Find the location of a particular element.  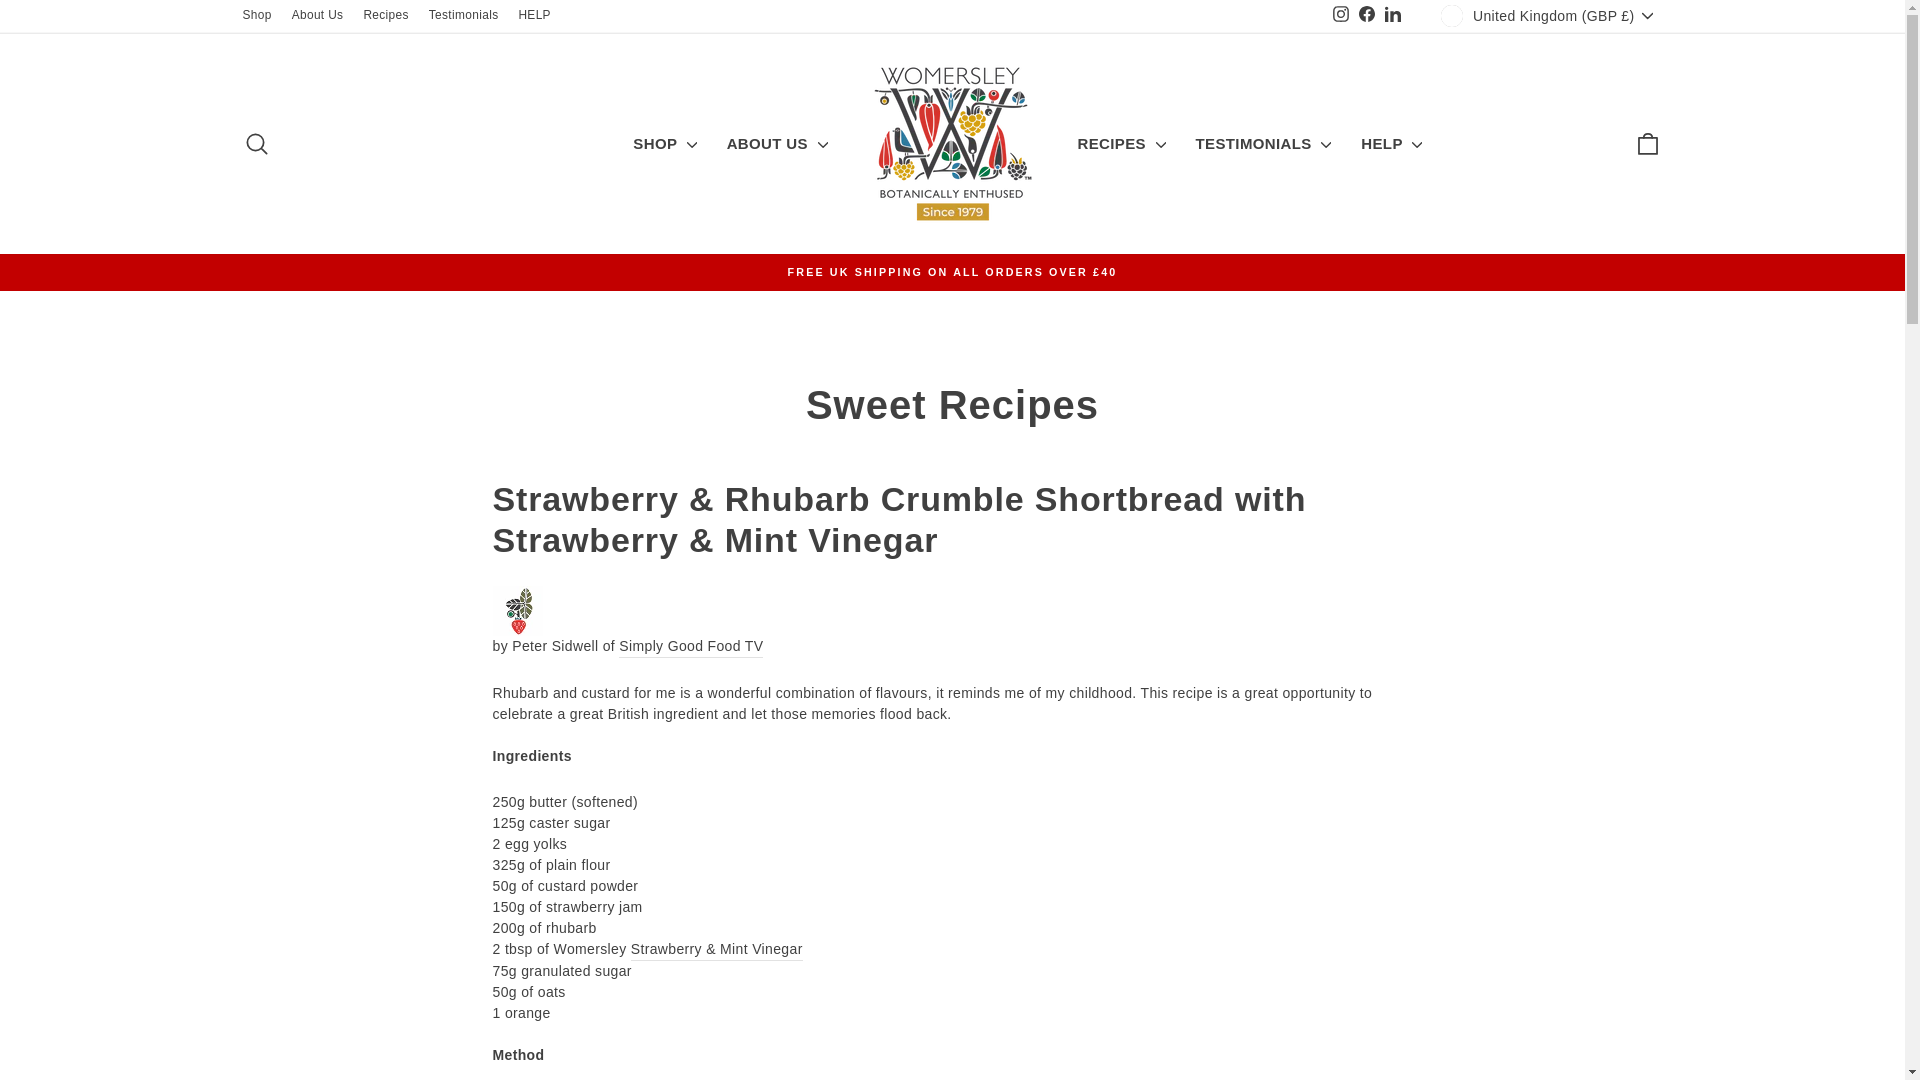

ICON-BAG-MINIMAL is located at coordinates (1648, 143).